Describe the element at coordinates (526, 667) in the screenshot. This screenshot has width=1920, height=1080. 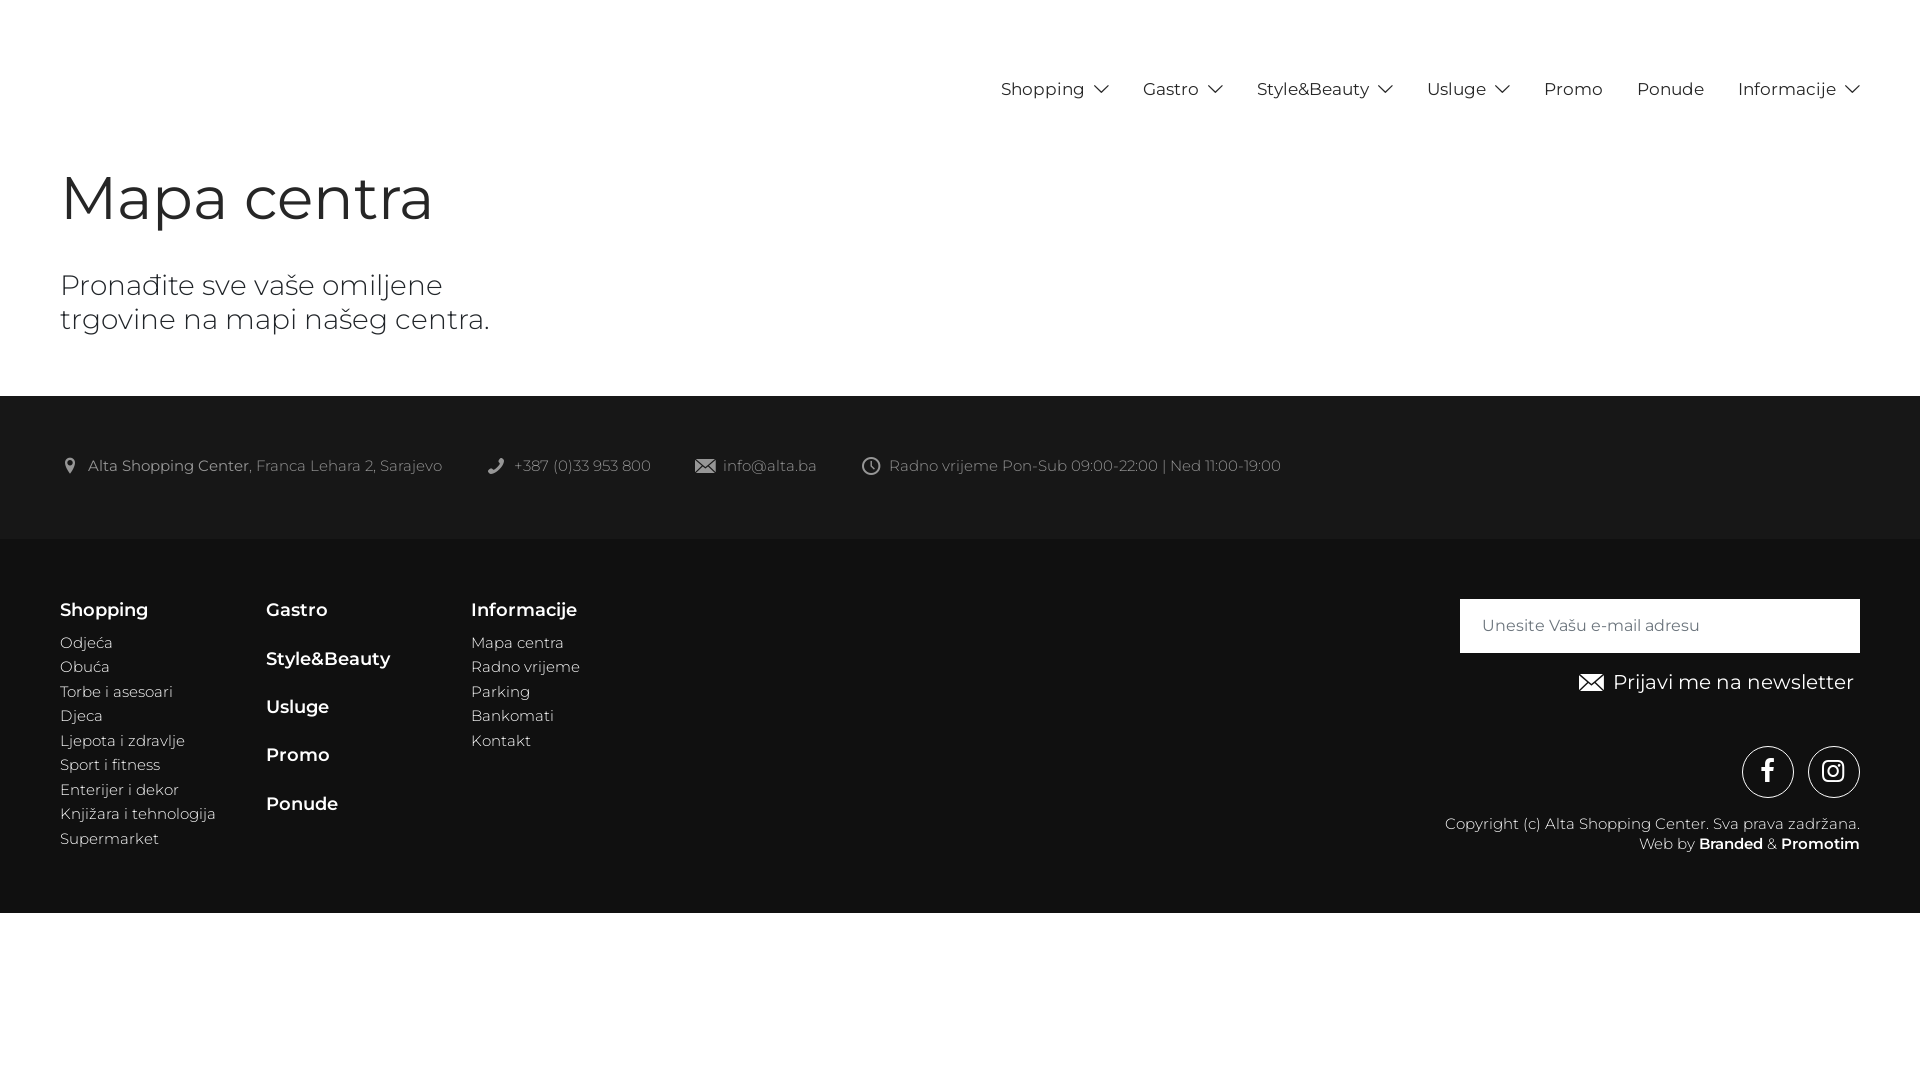
I see `Radno vrijeme` at that location.